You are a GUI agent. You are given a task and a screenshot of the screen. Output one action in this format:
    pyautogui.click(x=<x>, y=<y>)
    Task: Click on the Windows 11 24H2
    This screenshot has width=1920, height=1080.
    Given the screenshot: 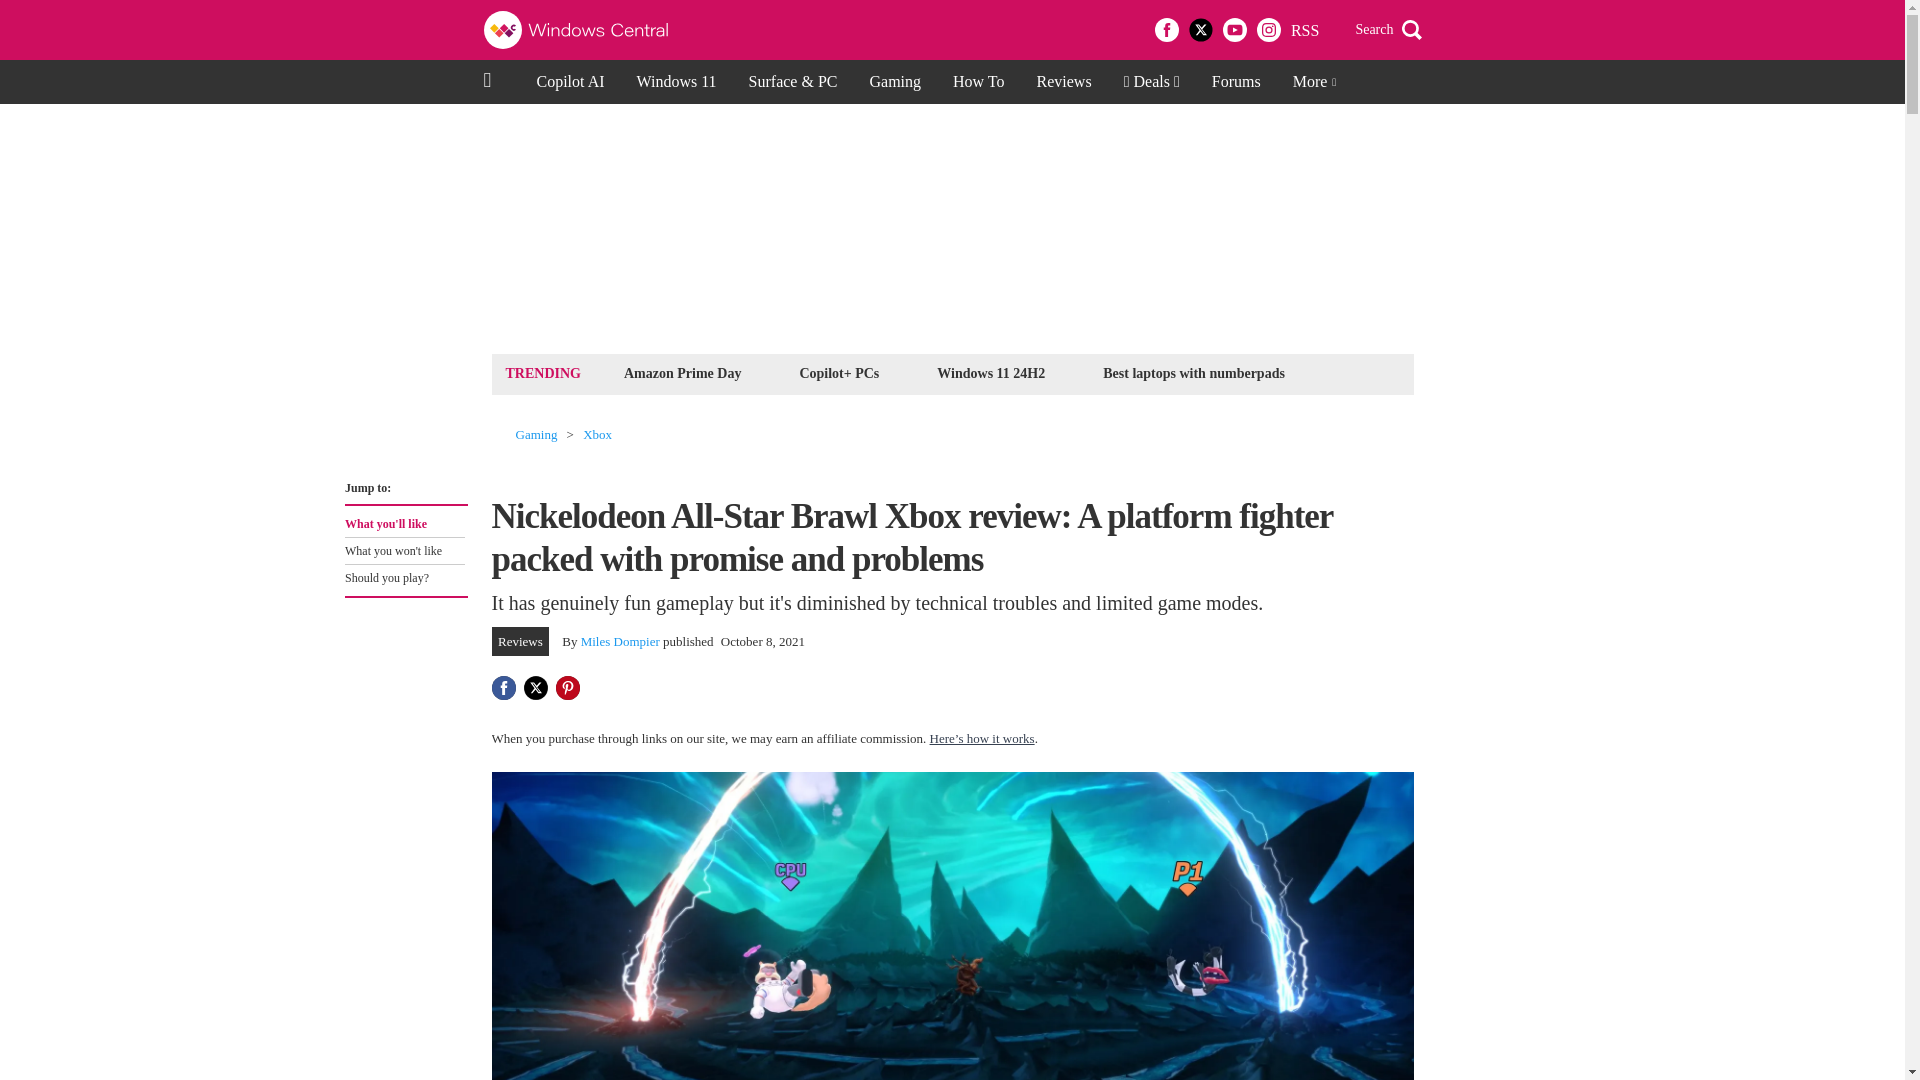 What is the action you would take?
    pyautogui.click(x=682, y=372)
    